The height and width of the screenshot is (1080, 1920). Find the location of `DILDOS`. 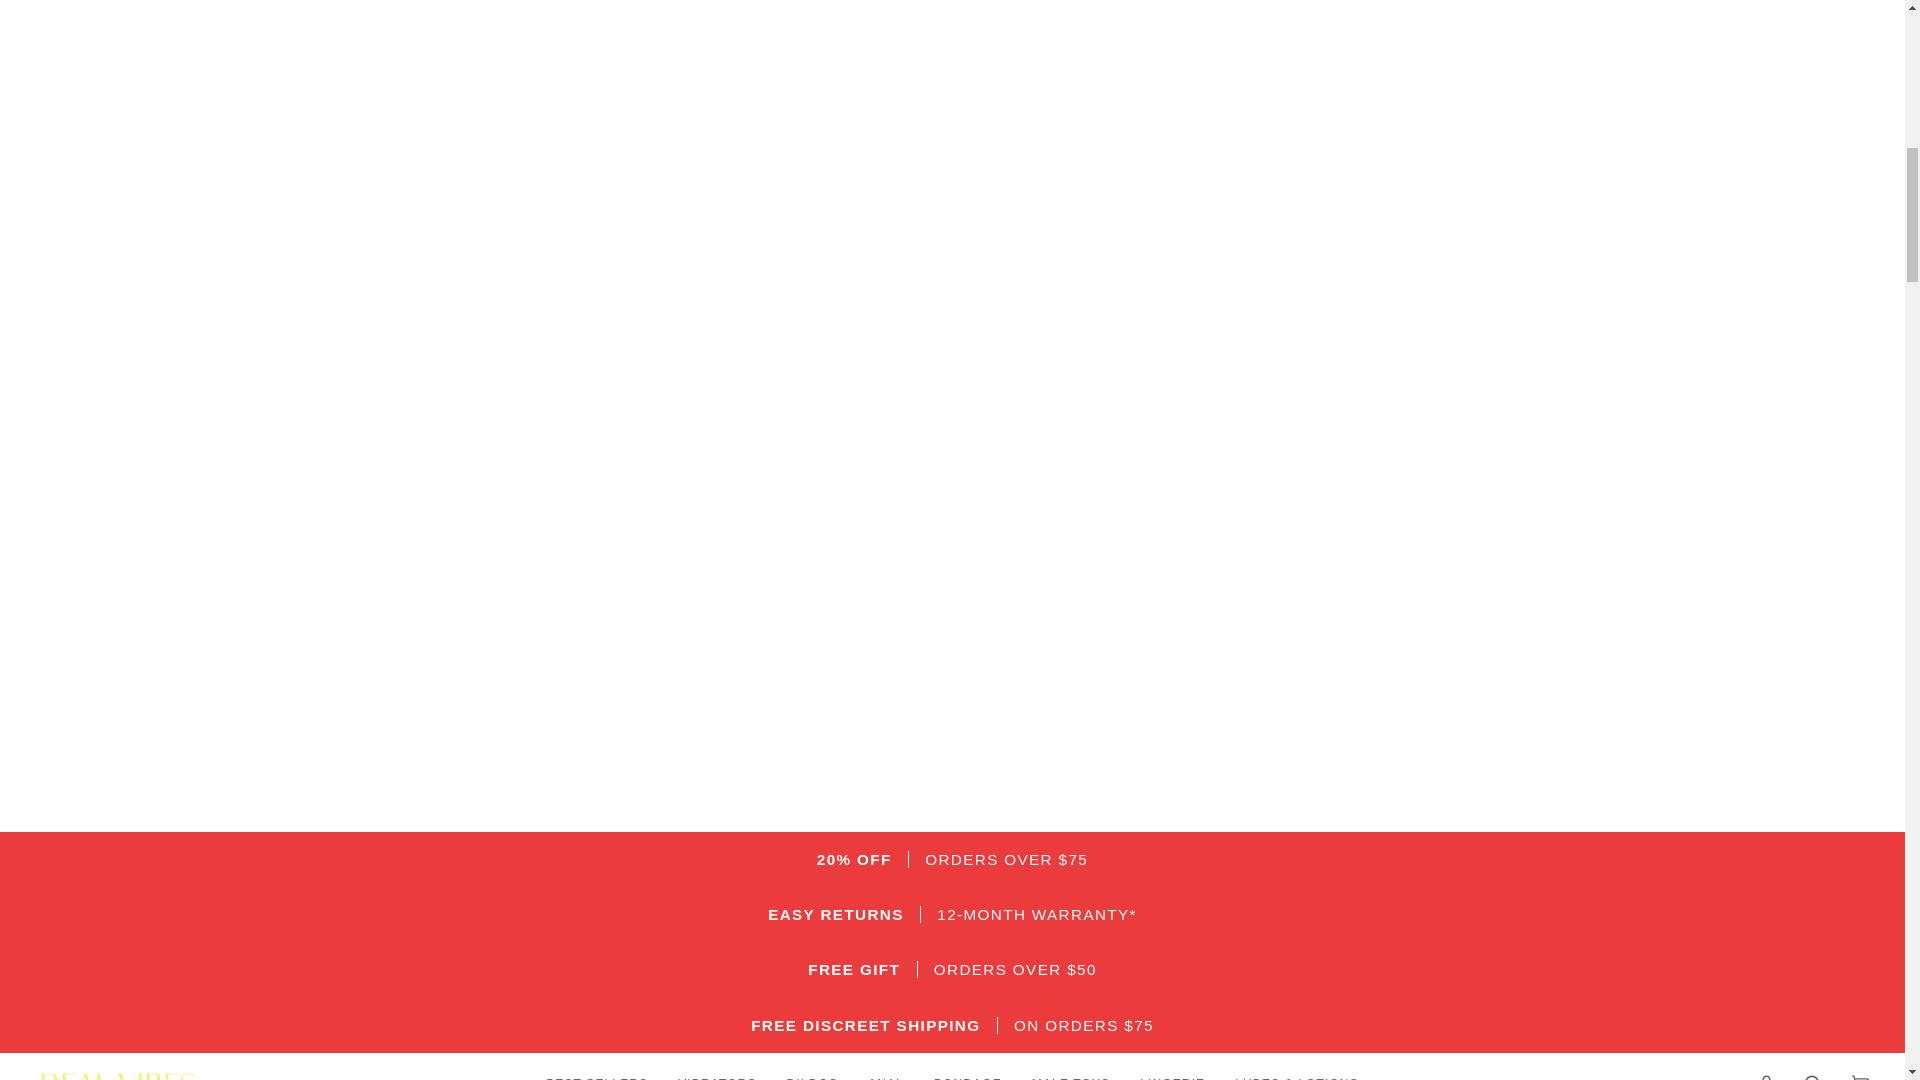

DILDOS is located at coordinates (812, 1066).